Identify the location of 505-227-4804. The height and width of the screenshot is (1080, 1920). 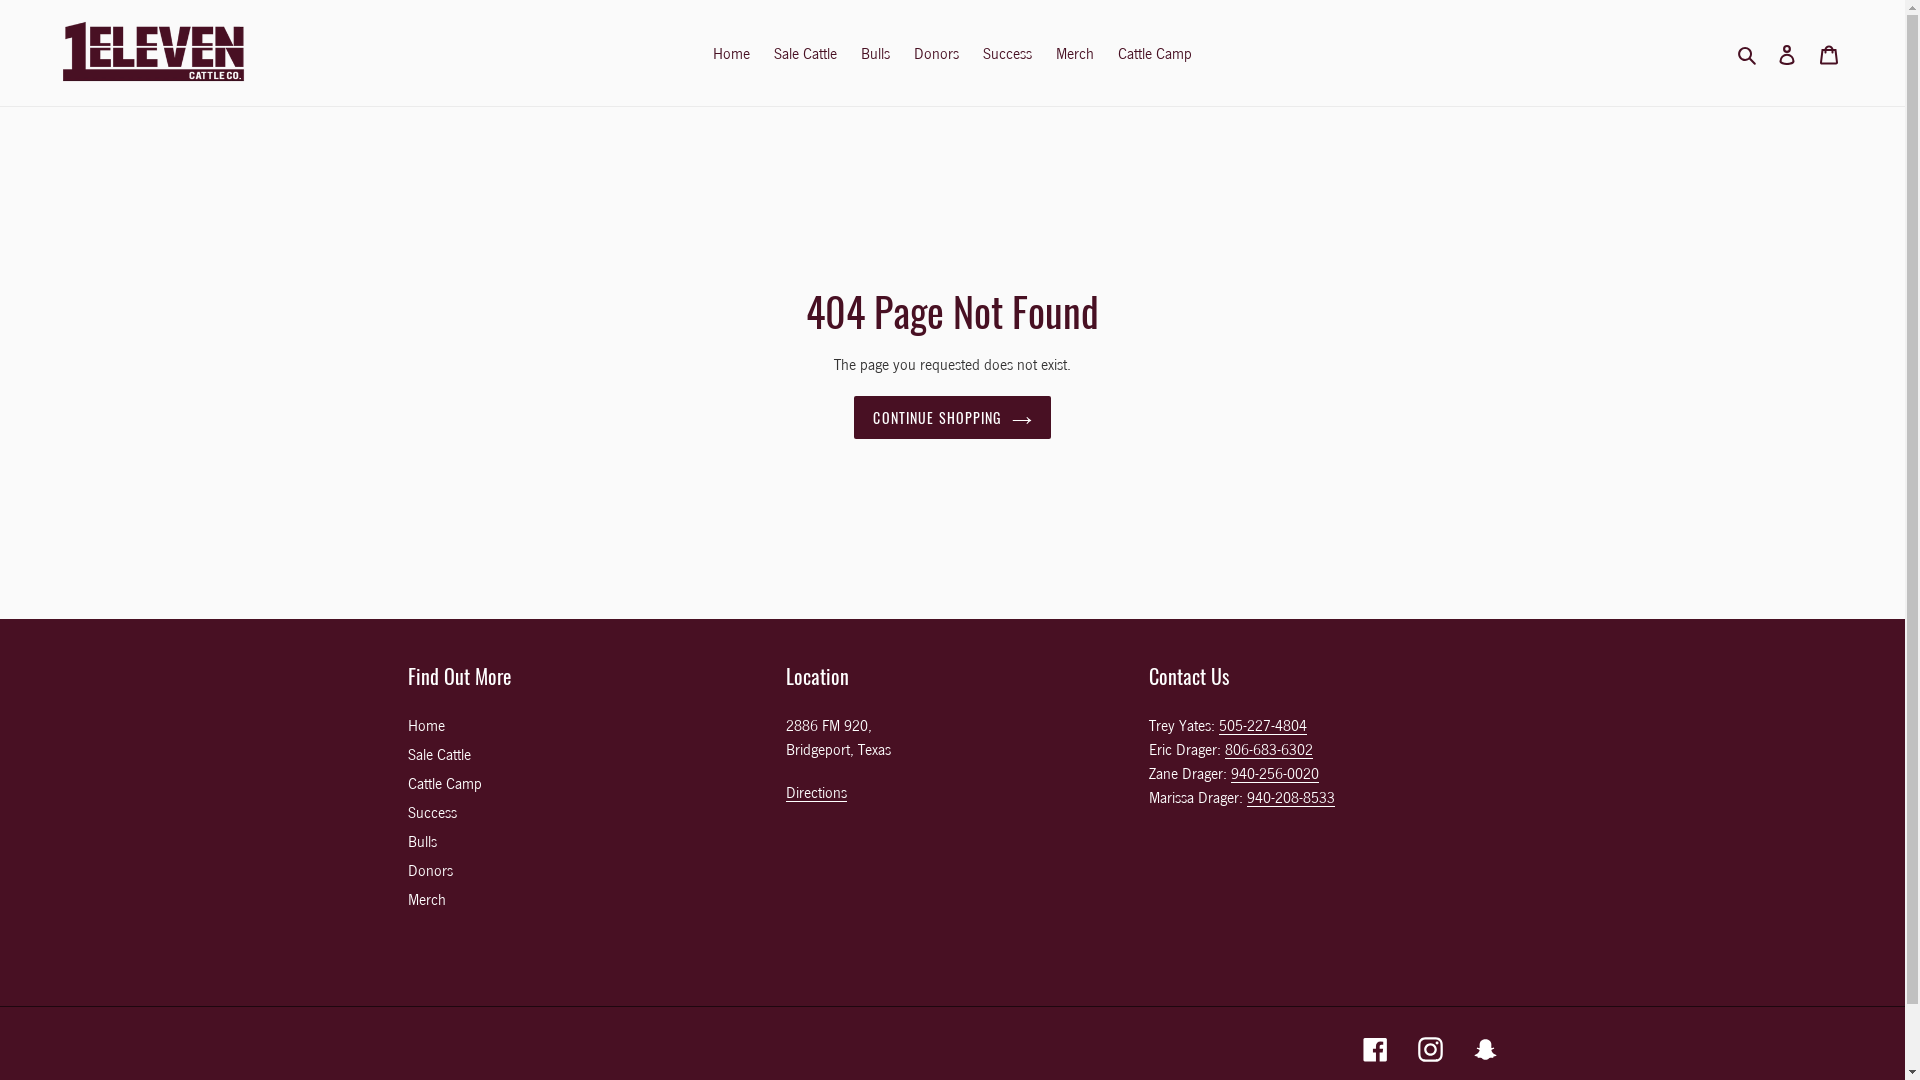
(1263, 726).